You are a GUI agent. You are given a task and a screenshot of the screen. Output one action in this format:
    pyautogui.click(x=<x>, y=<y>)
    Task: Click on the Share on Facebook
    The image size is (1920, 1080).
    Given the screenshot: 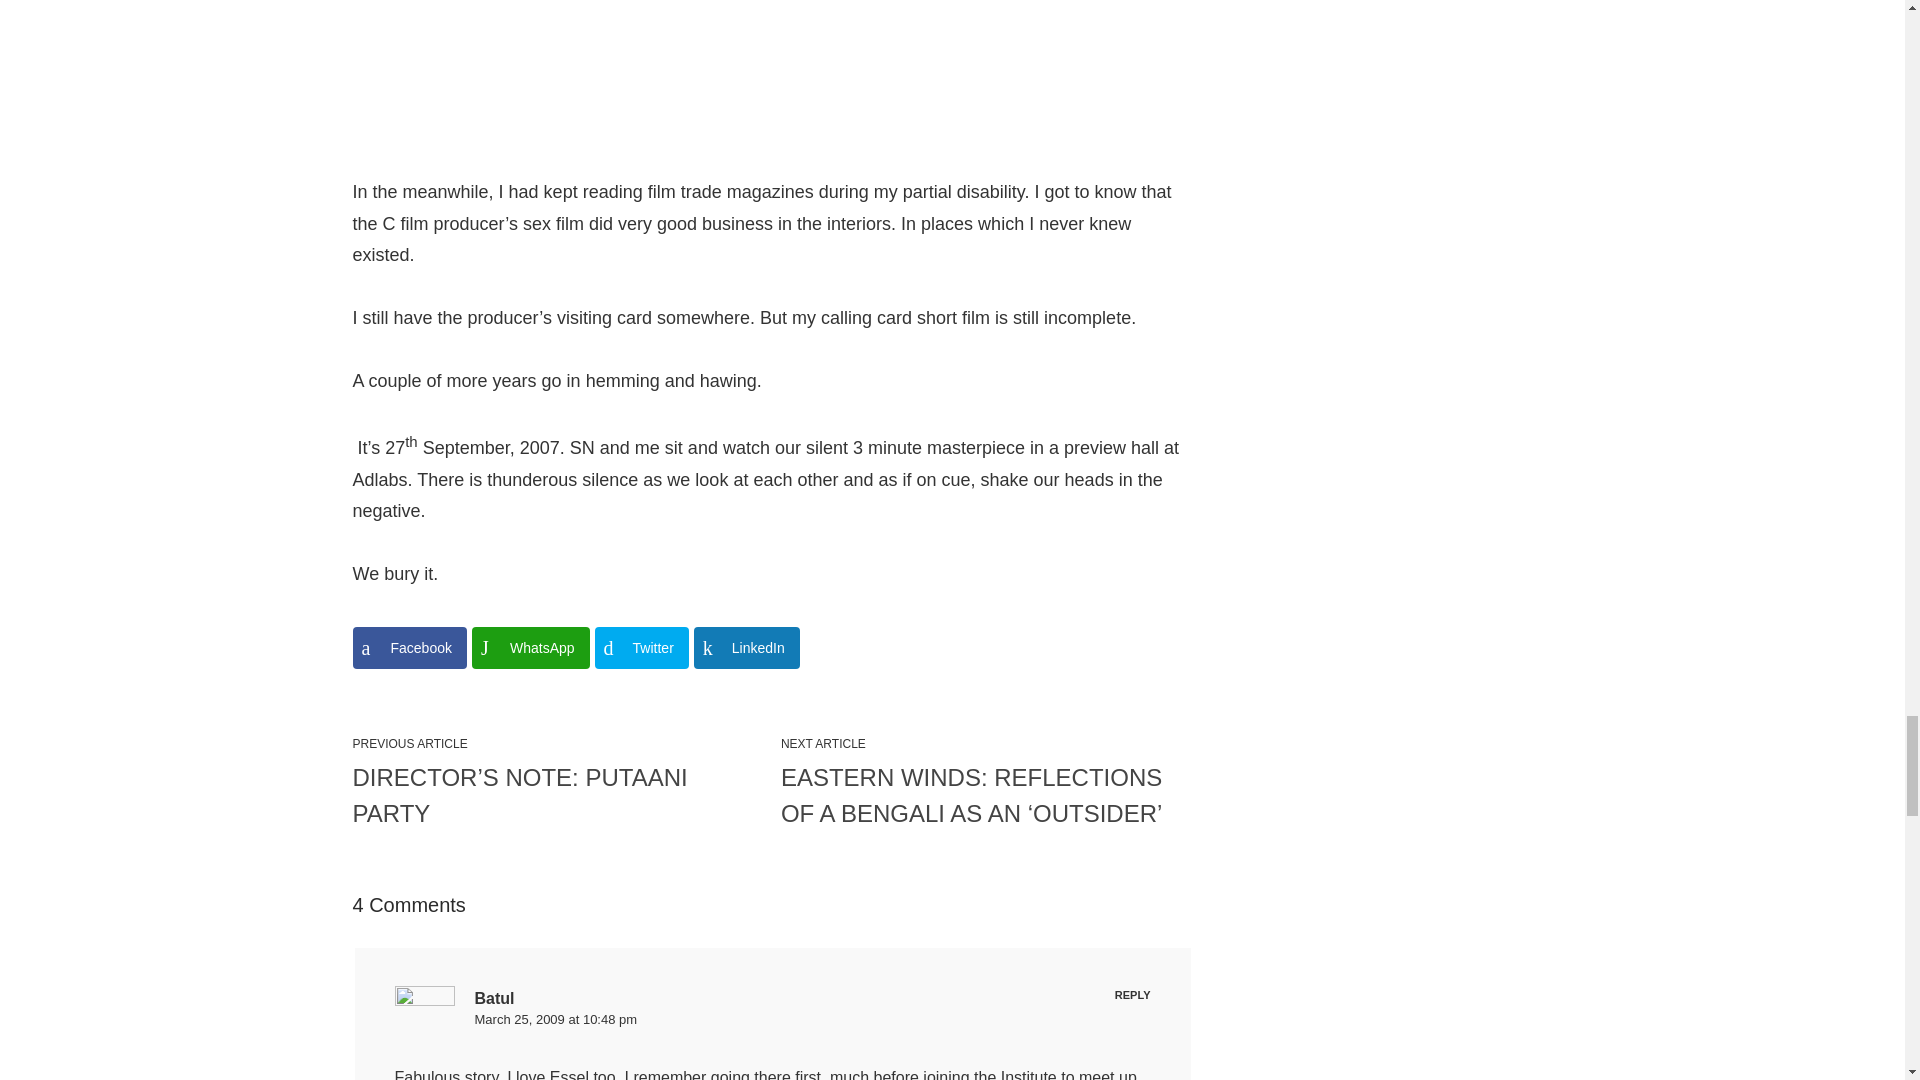 What is the action you would take?
    pyautogui.click(x=408, y=648)
    